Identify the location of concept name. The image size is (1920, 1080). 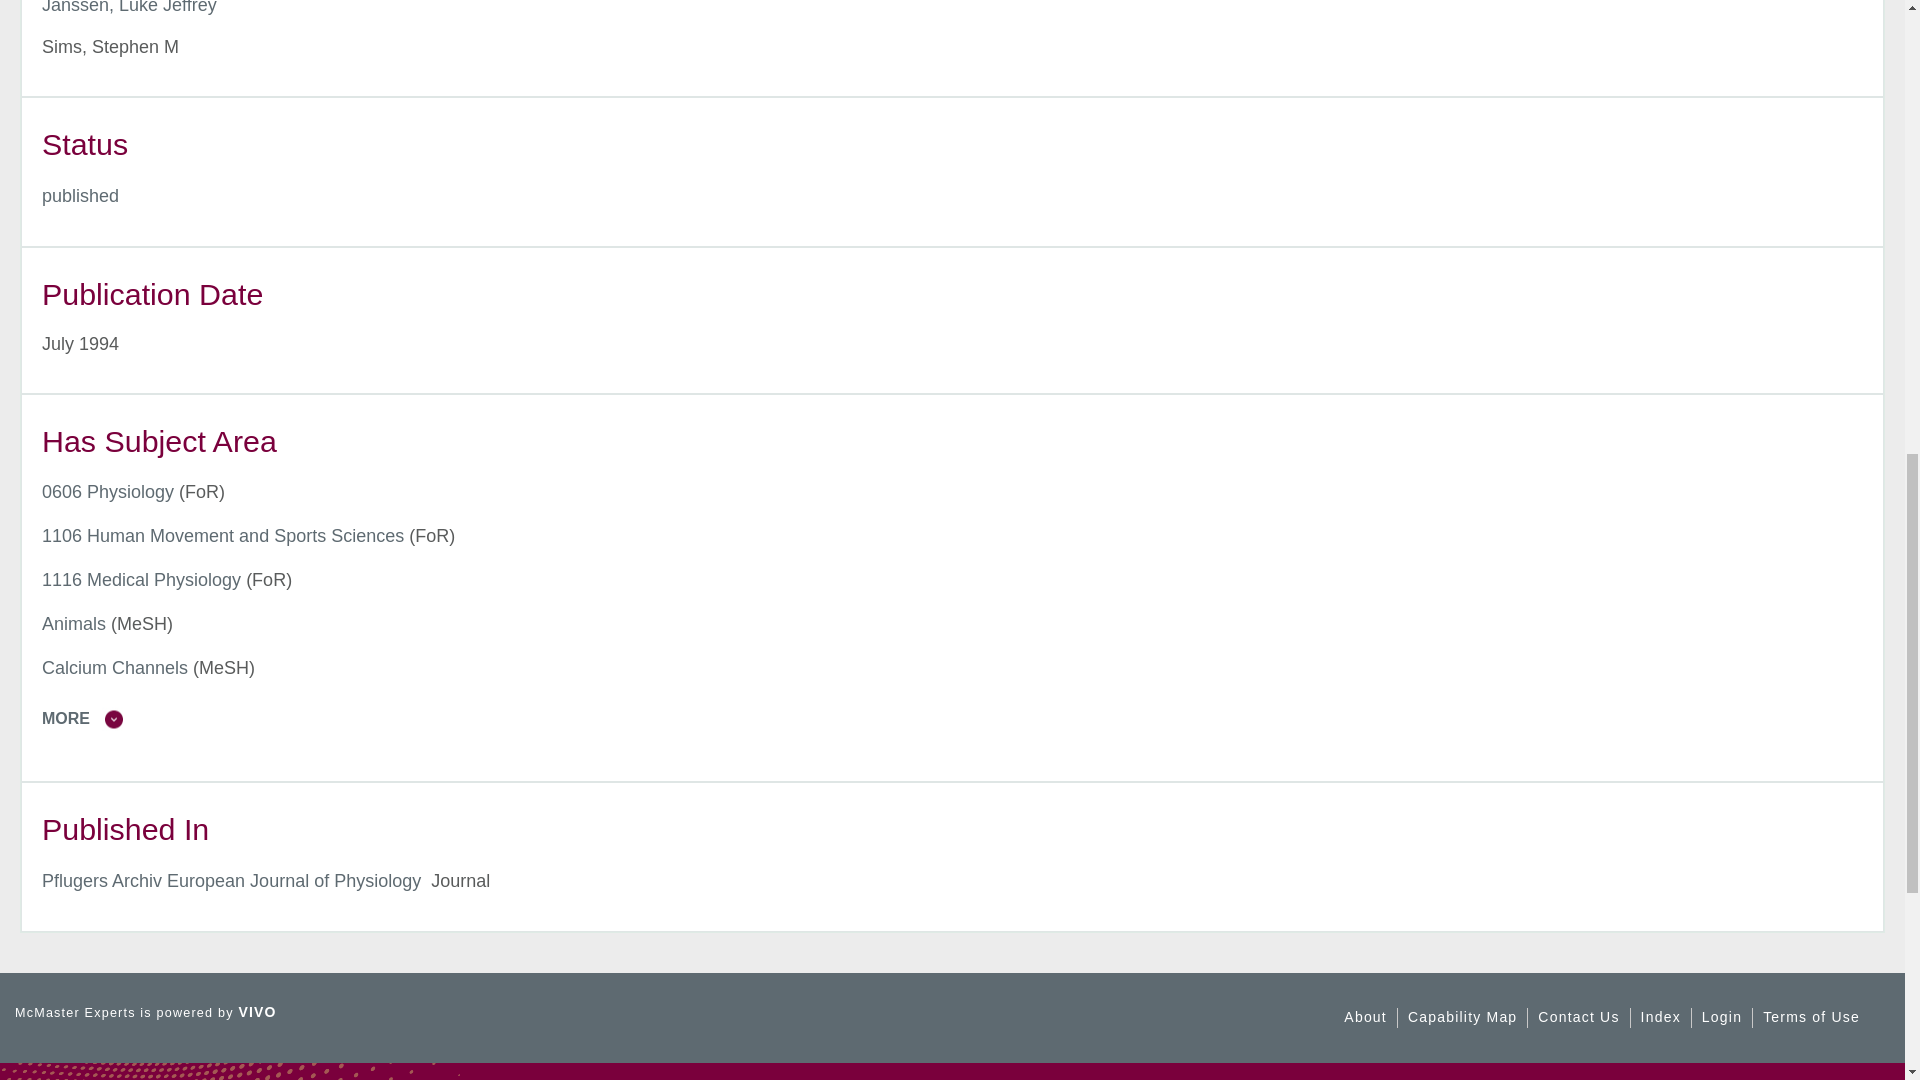
(142, 580).